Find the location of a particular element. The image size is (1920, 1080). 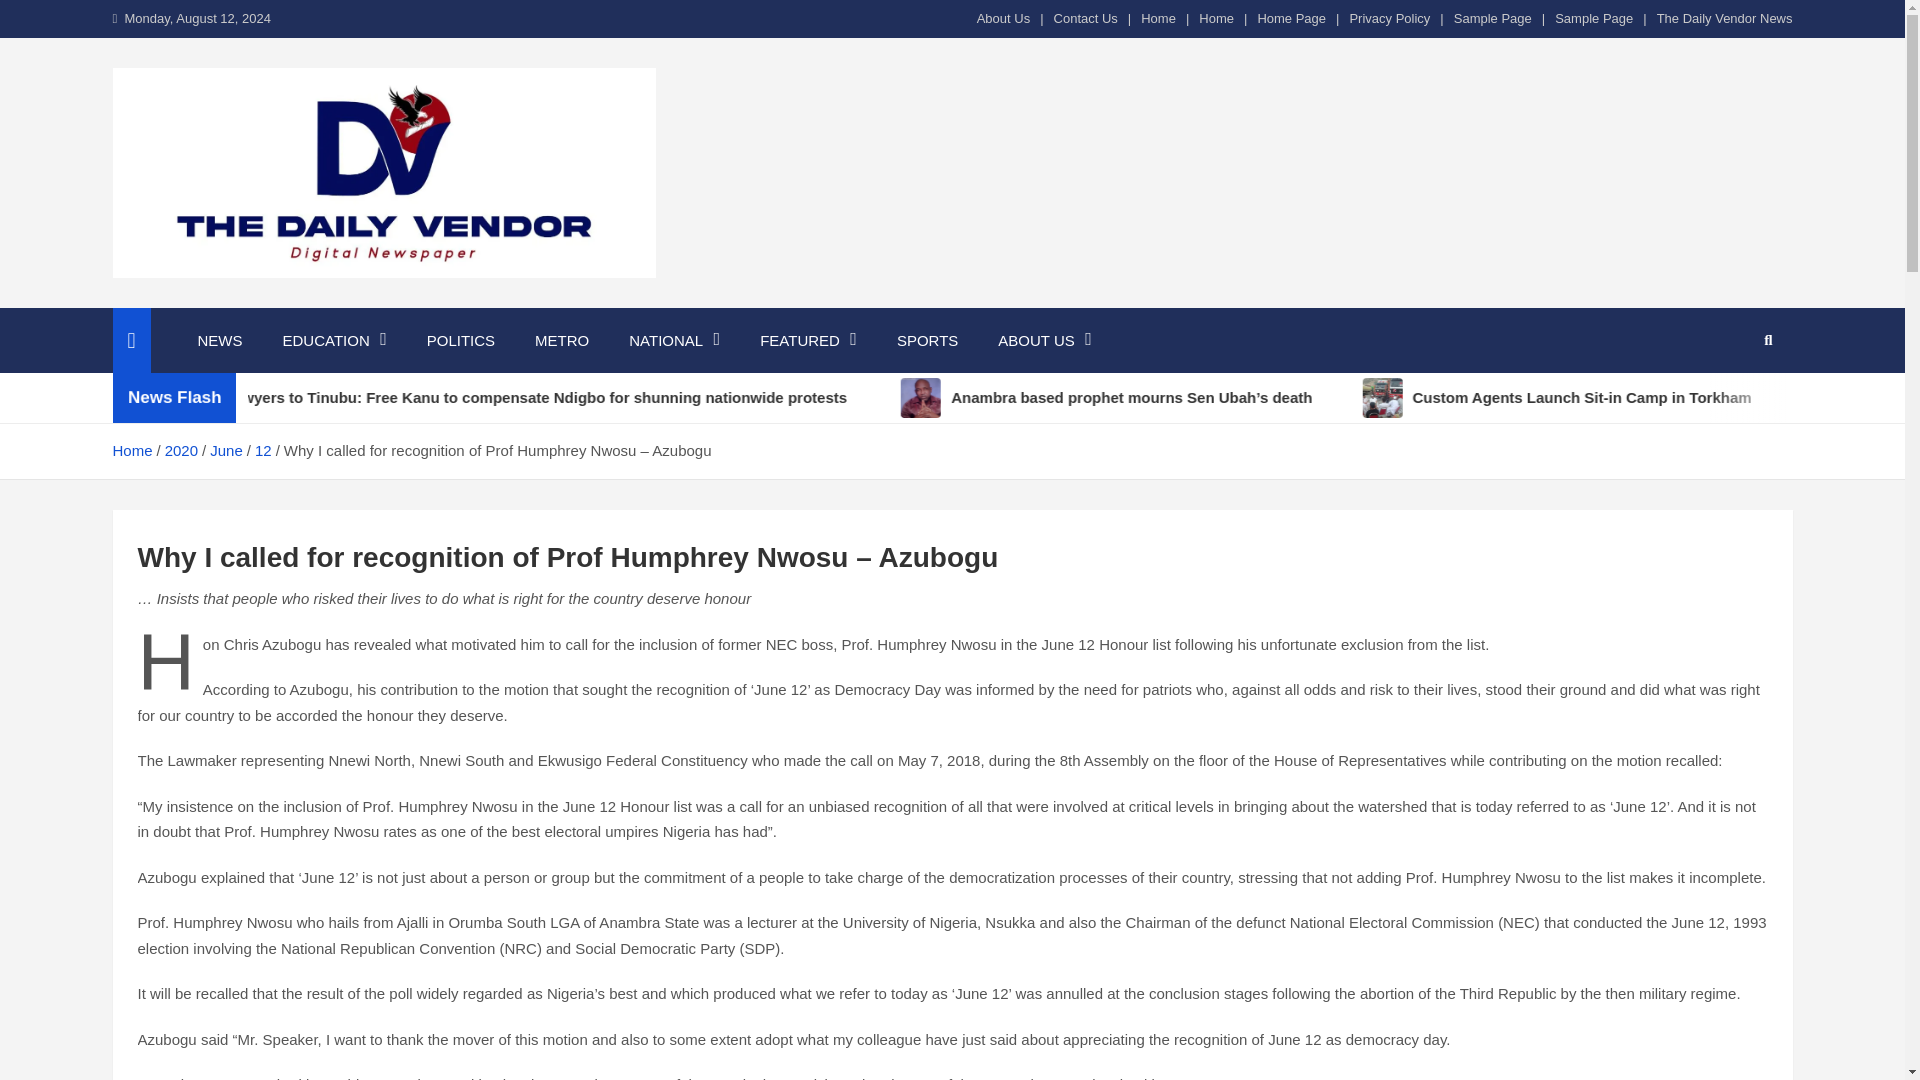

Privacy Policy is located at coordinates (1390, 18).